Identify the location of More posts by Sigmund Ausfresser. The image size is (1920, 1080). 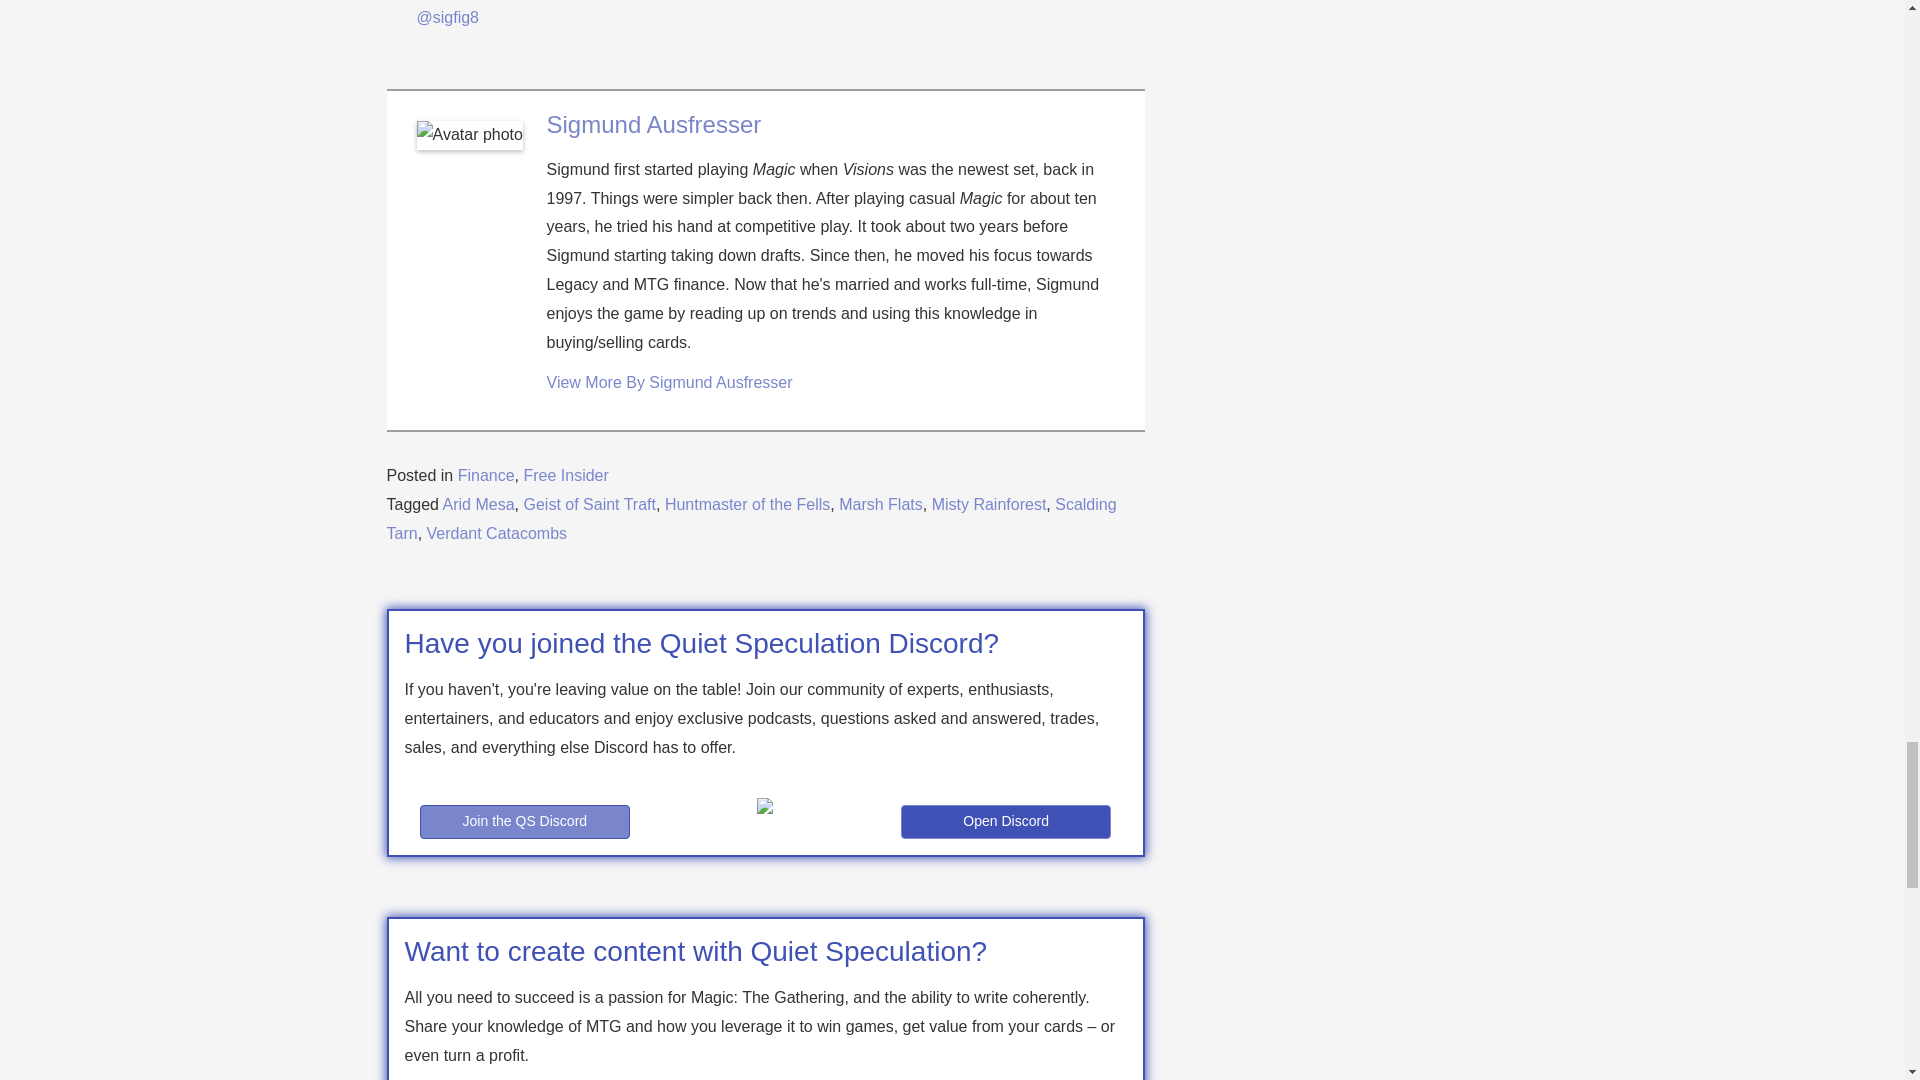
(668, 382).